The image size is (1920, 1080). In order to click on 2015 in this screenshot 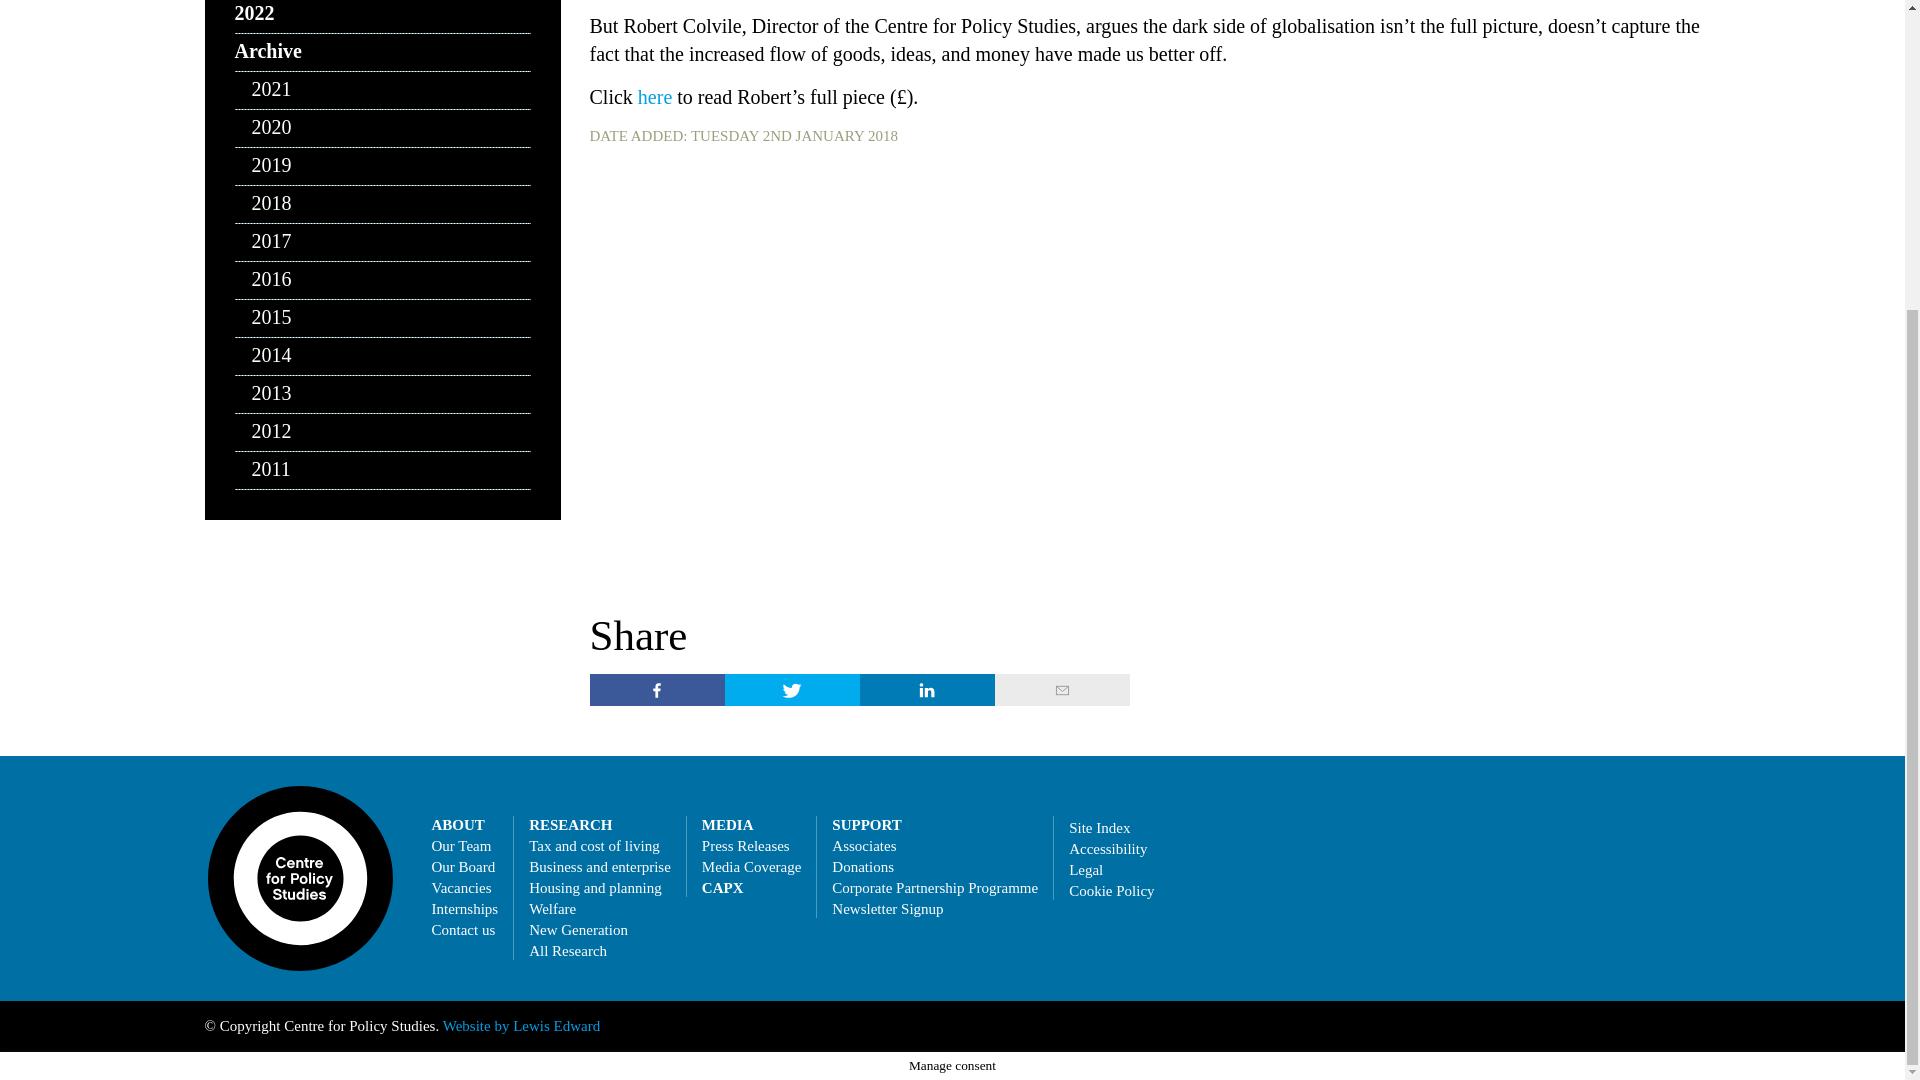, I will do `click(382, 319)`.